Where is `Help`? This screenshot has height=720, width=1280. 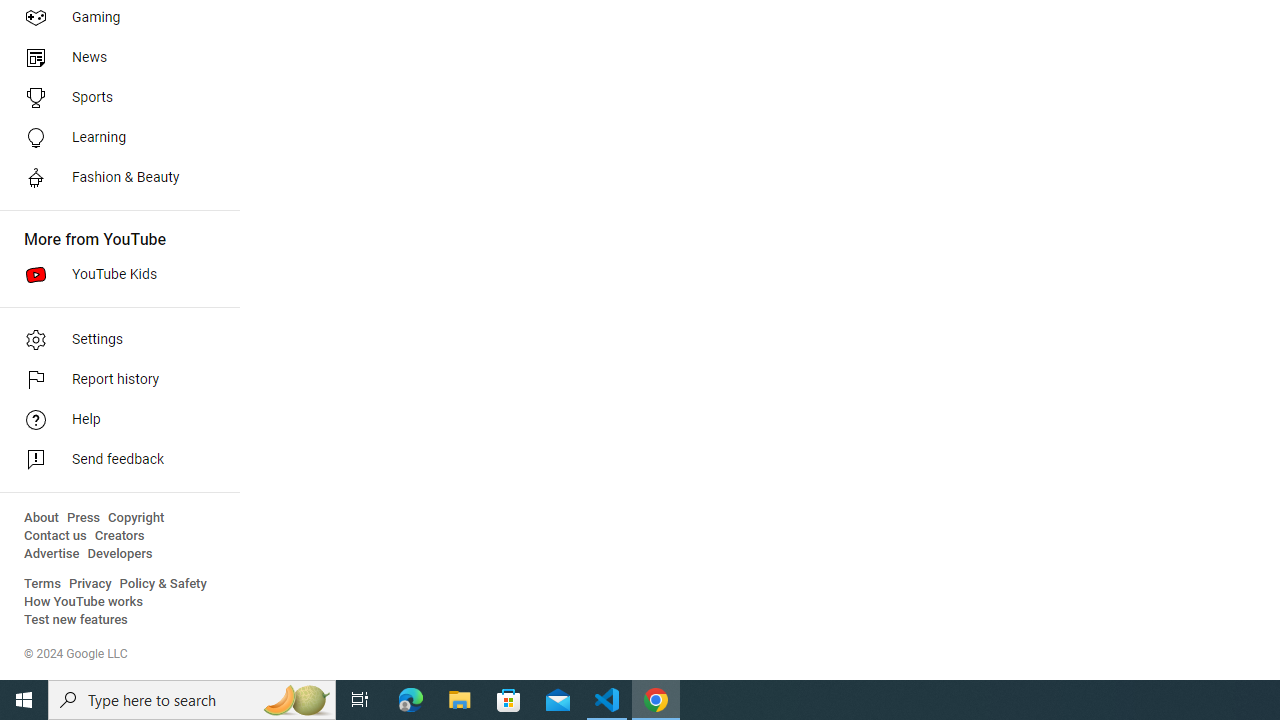 Help is located at coordinates (114, 420).